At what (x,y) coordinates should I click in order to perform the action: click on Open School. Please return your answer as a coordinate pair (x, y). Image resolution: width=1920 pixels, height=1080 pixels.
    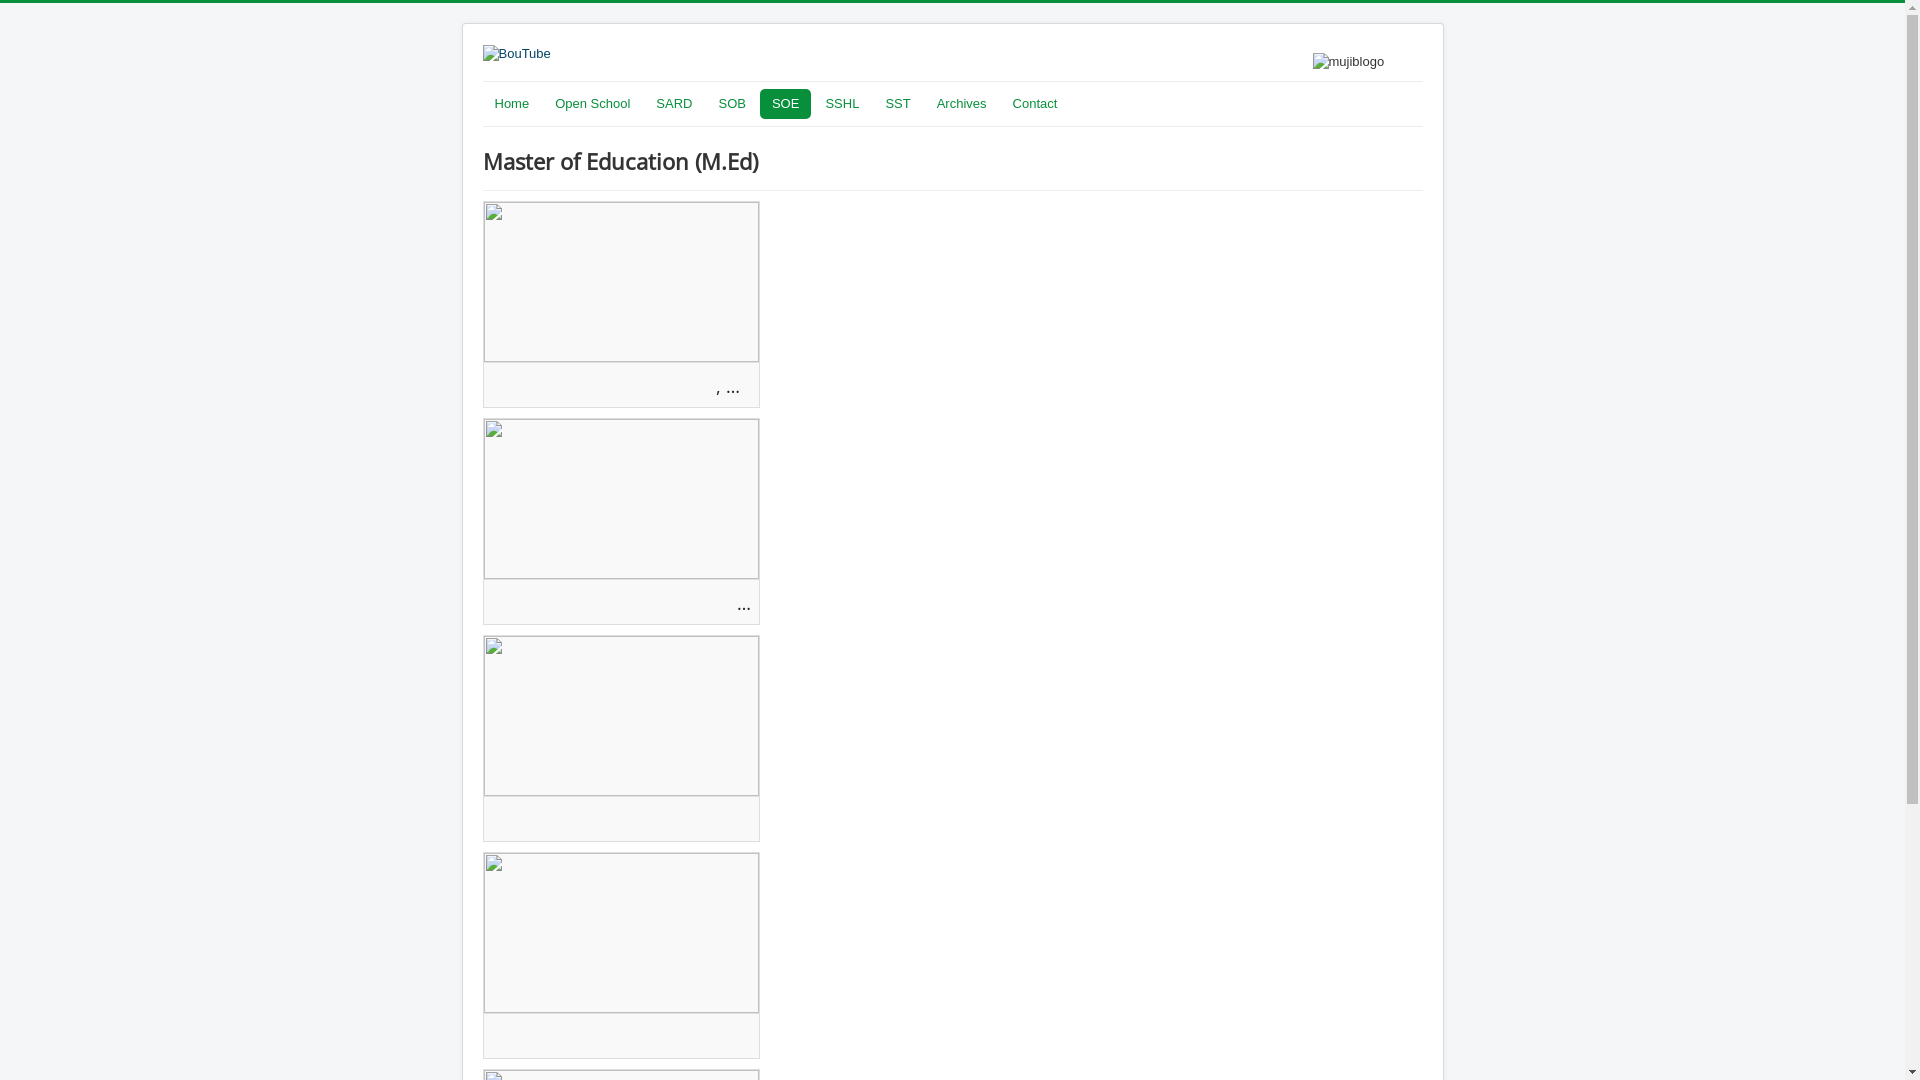
    Looking at the image, I should click on (592, 104).